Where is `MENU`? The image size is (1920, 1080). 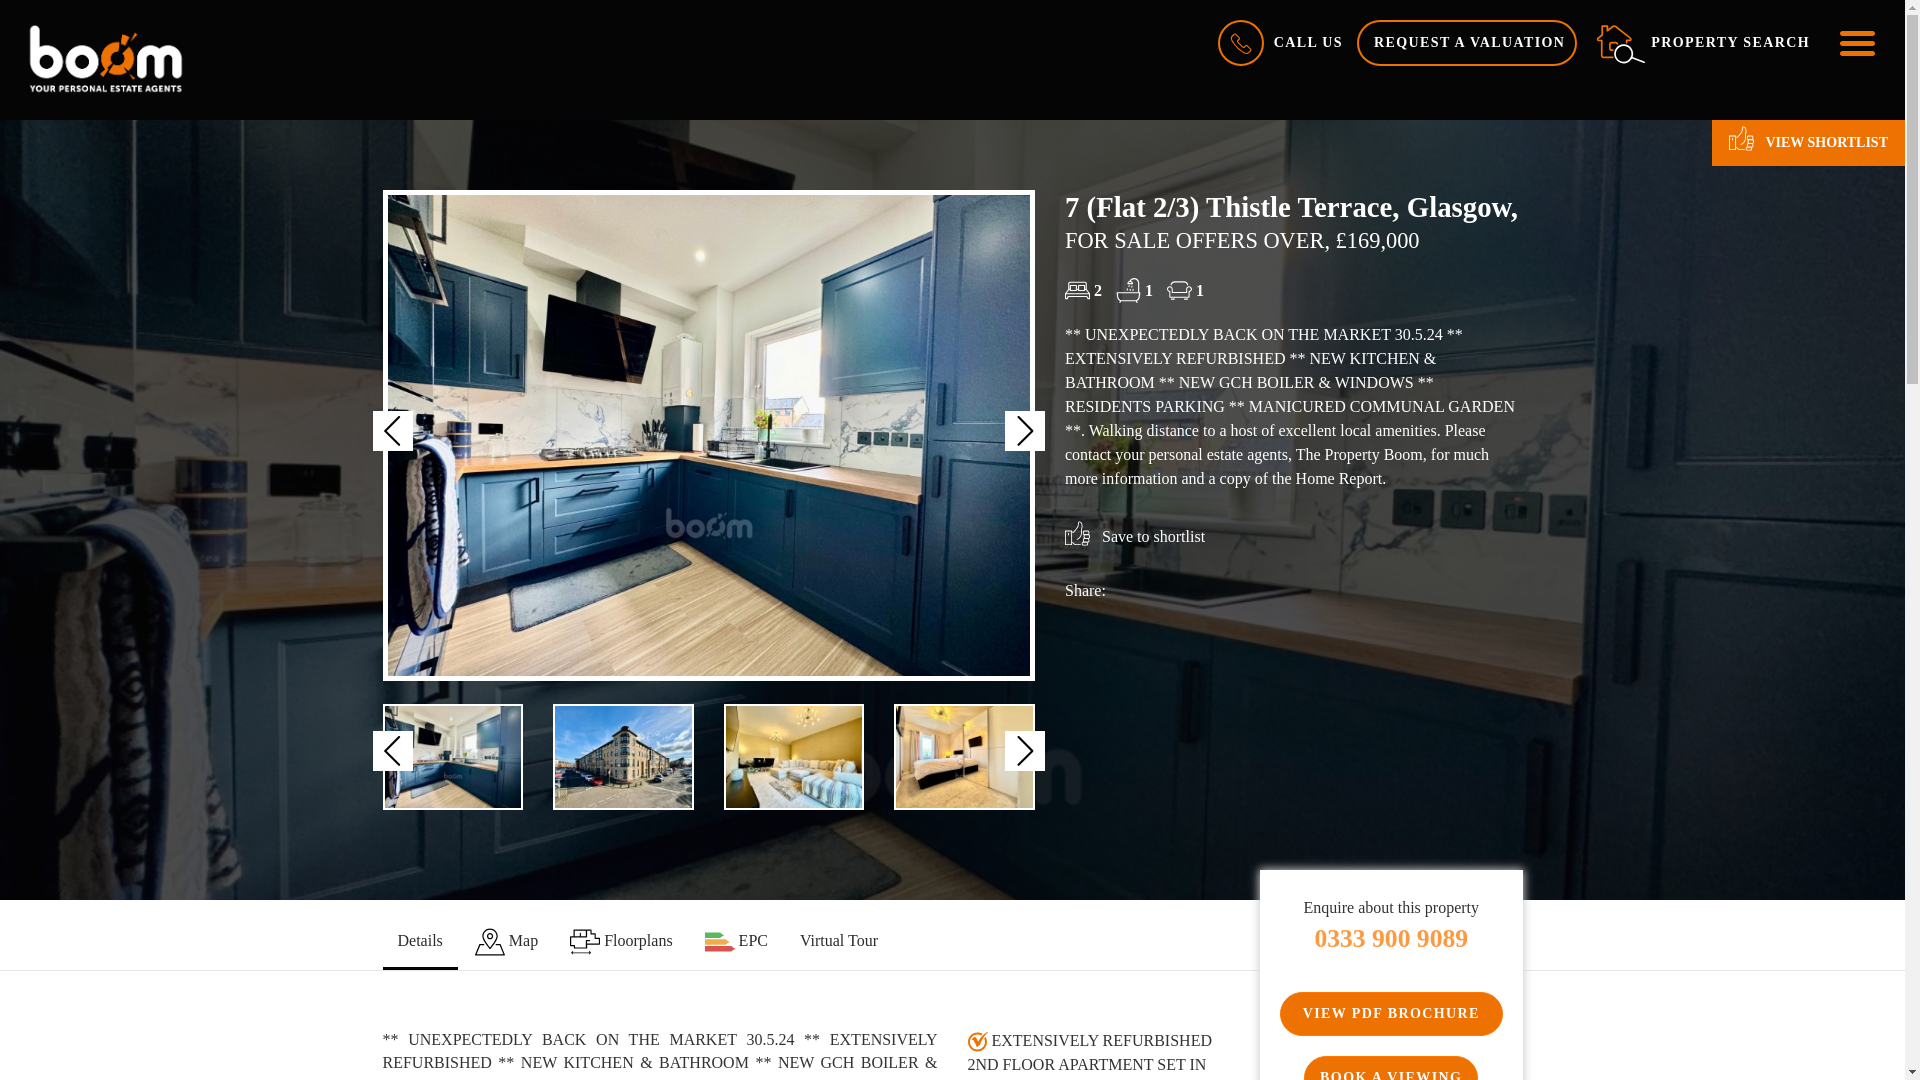 MENU is located at coordinates (1855, 42).